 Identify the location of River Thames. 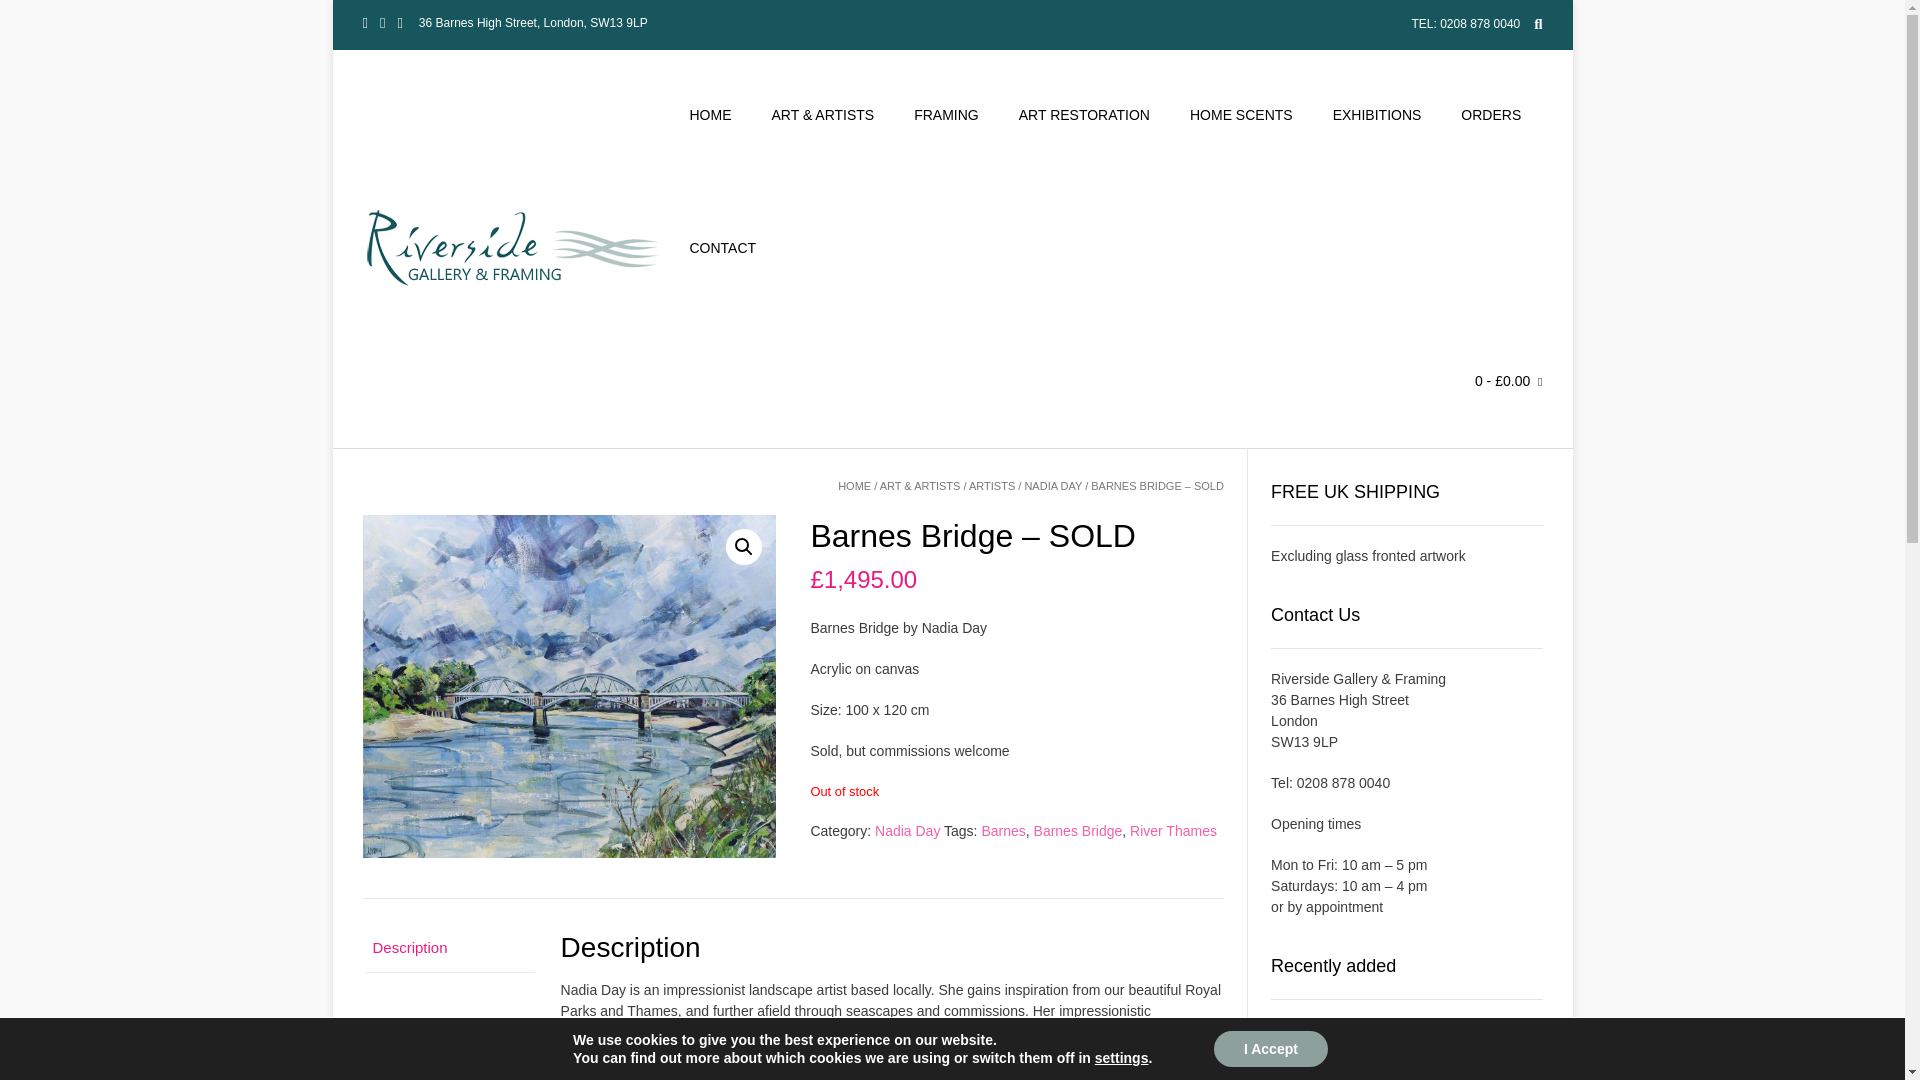
(1174, 830).